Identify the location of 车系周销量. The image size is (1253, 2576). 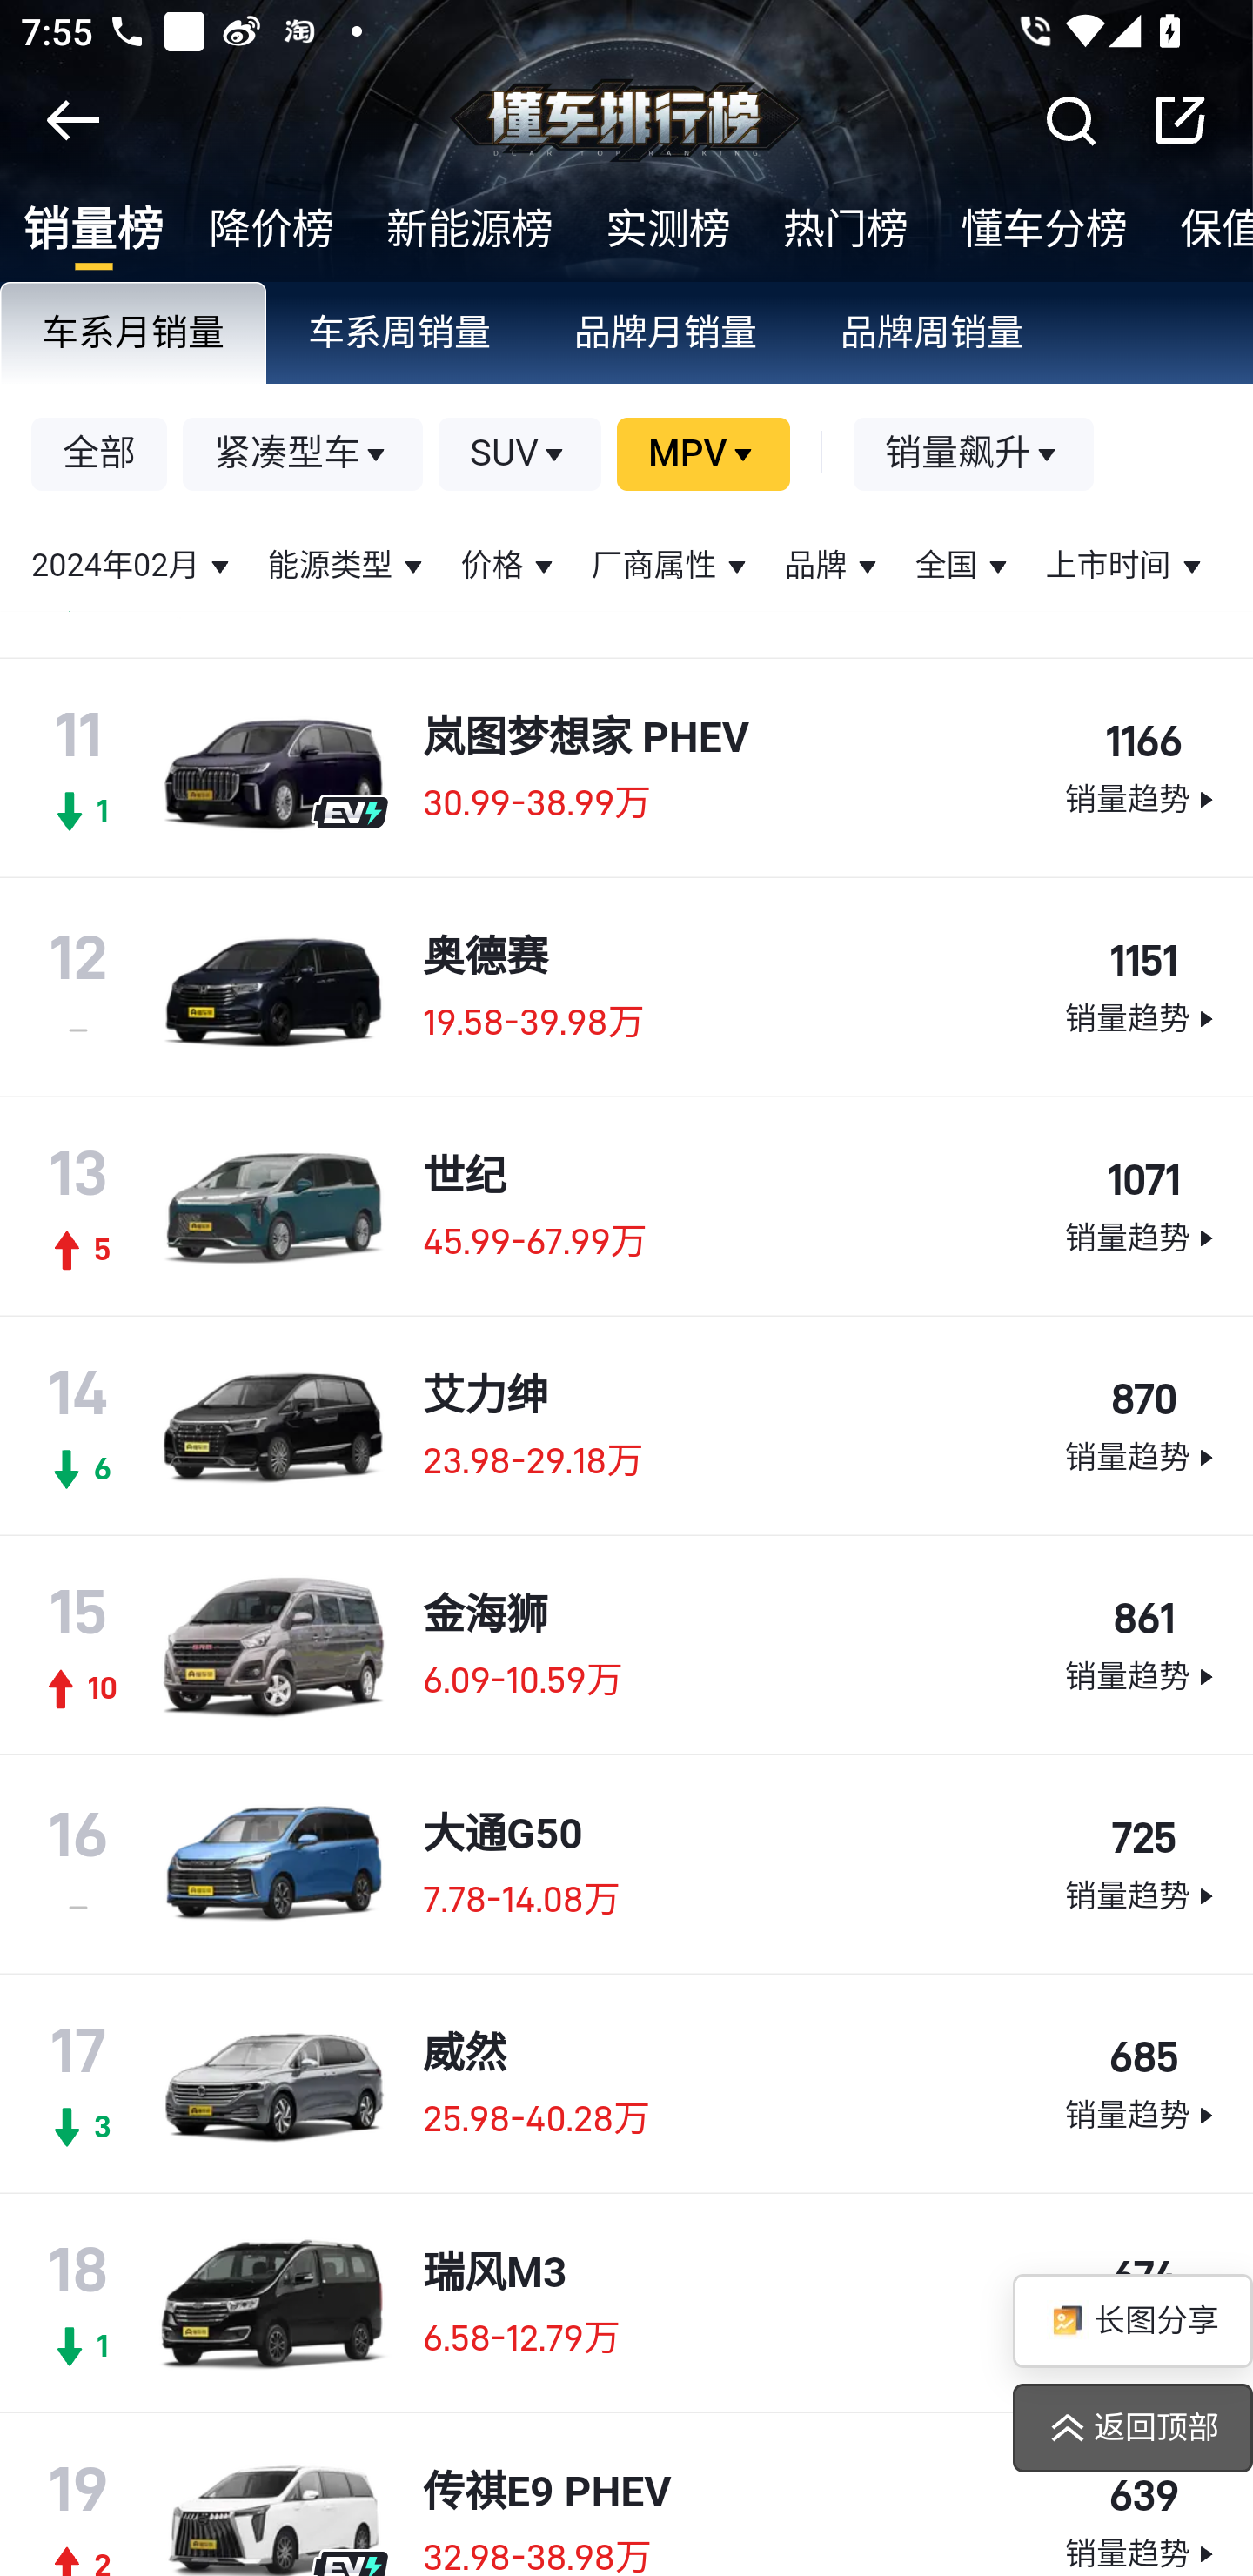
(400, 336).